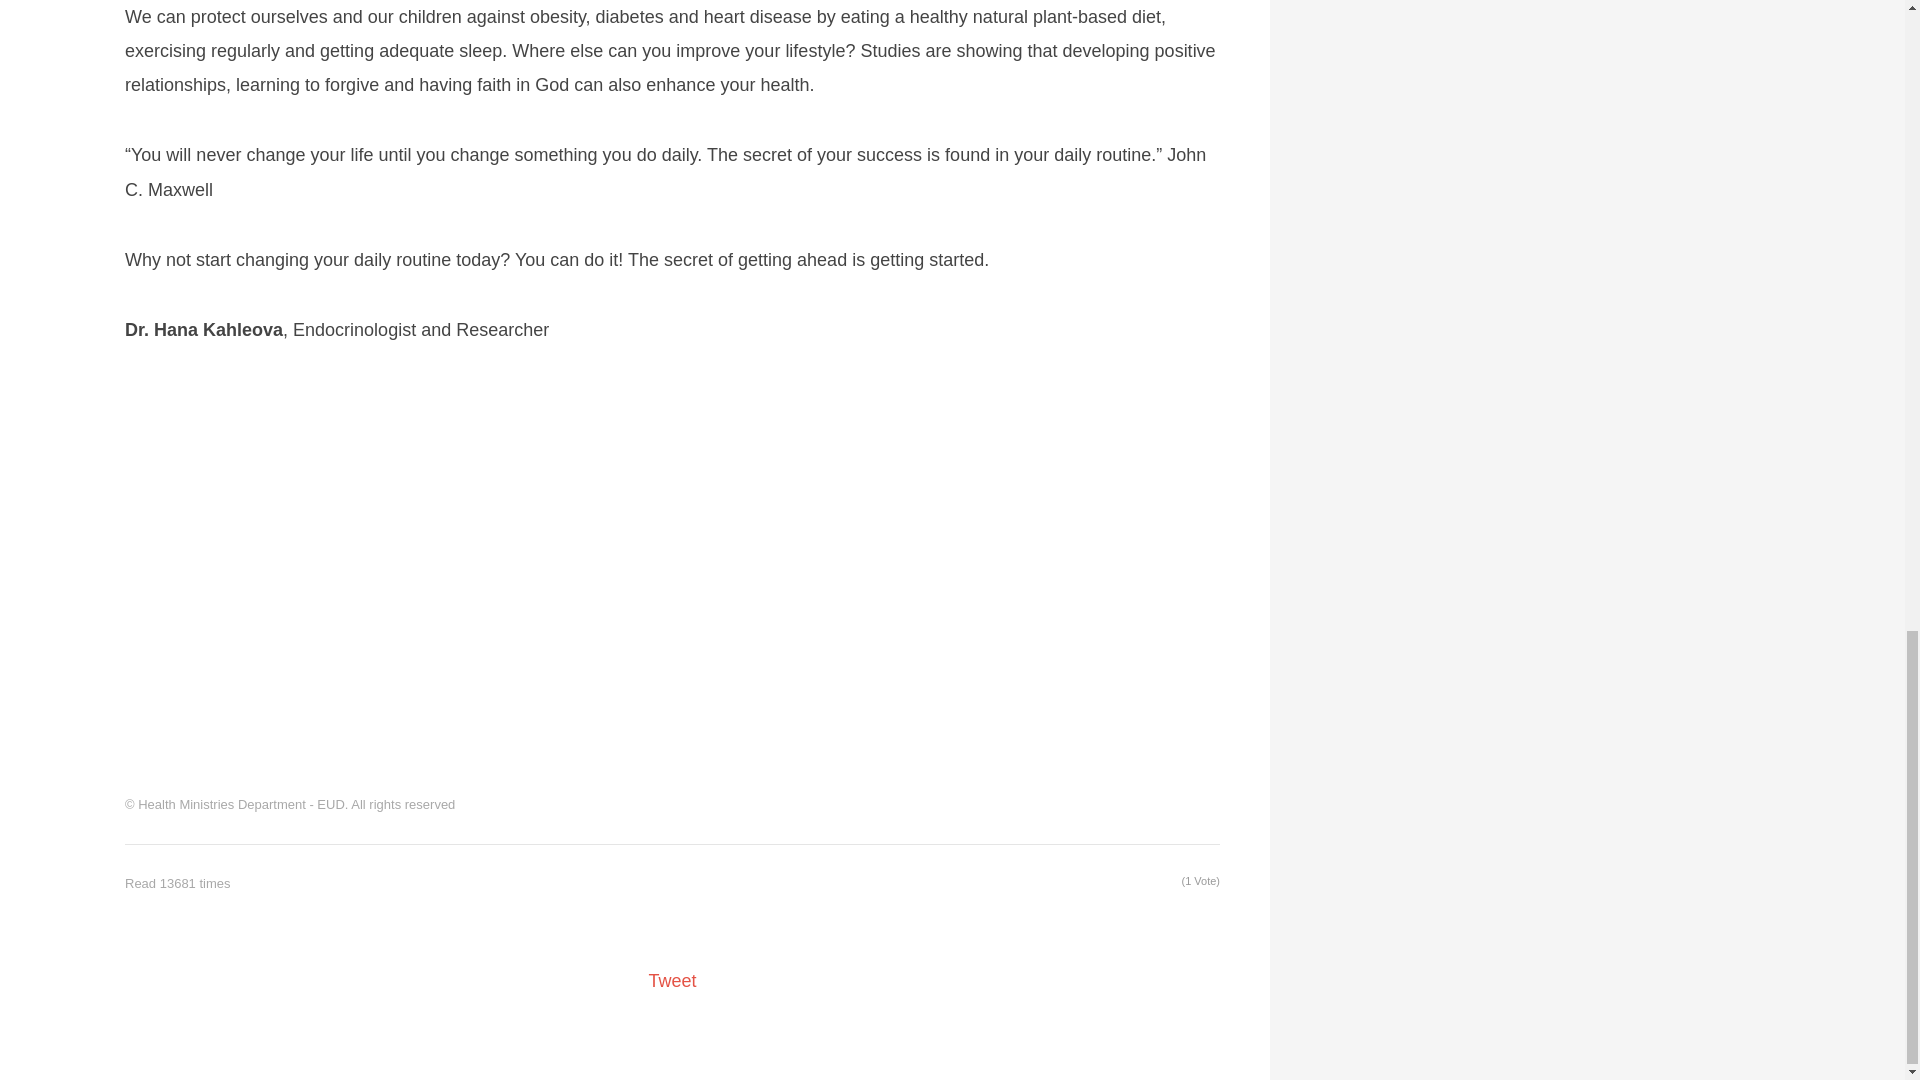 The height and width of the screenshot is (1080, 1920). What do you see at coordinates (1058, 883) in the screenshot?
I see `1 star out of 5` at bounding box center [1058, 883].